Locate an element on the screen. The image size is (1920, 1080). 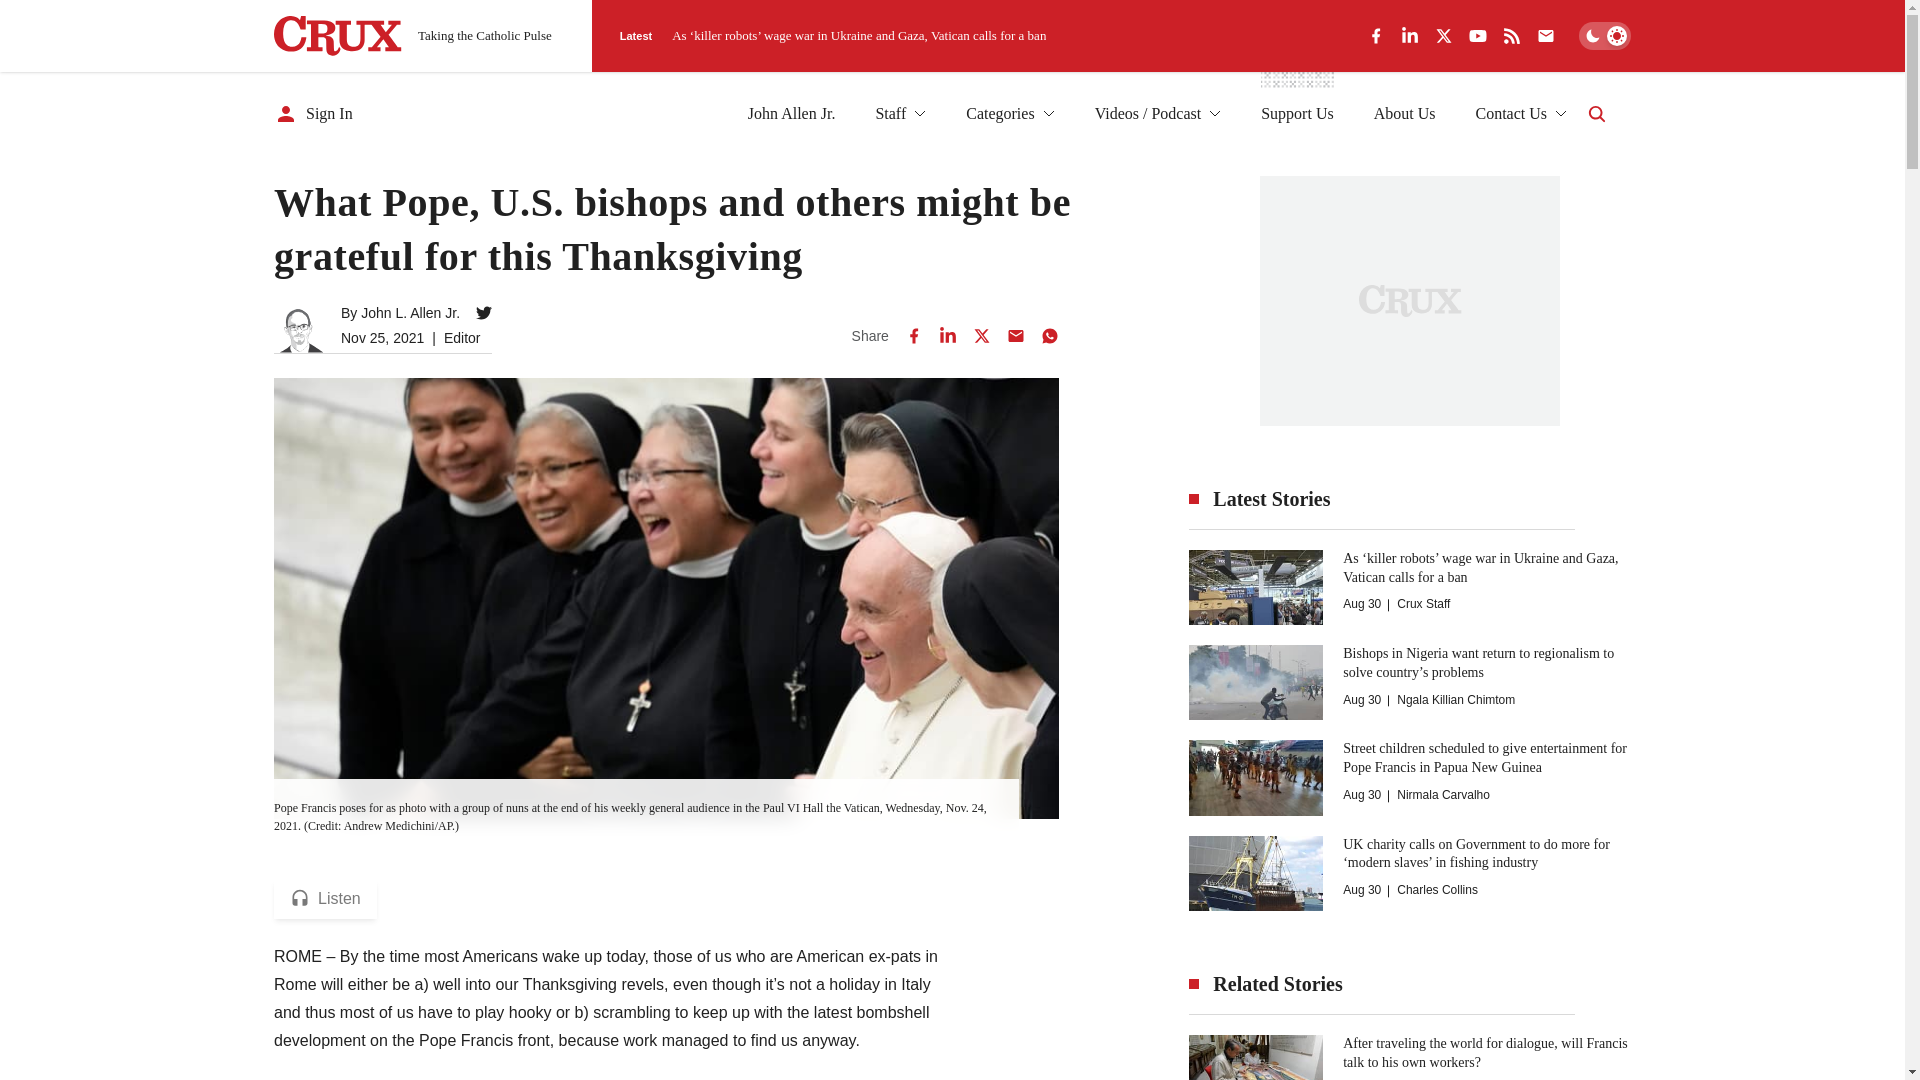
Contact Us is located at coordinates (1520, 114).